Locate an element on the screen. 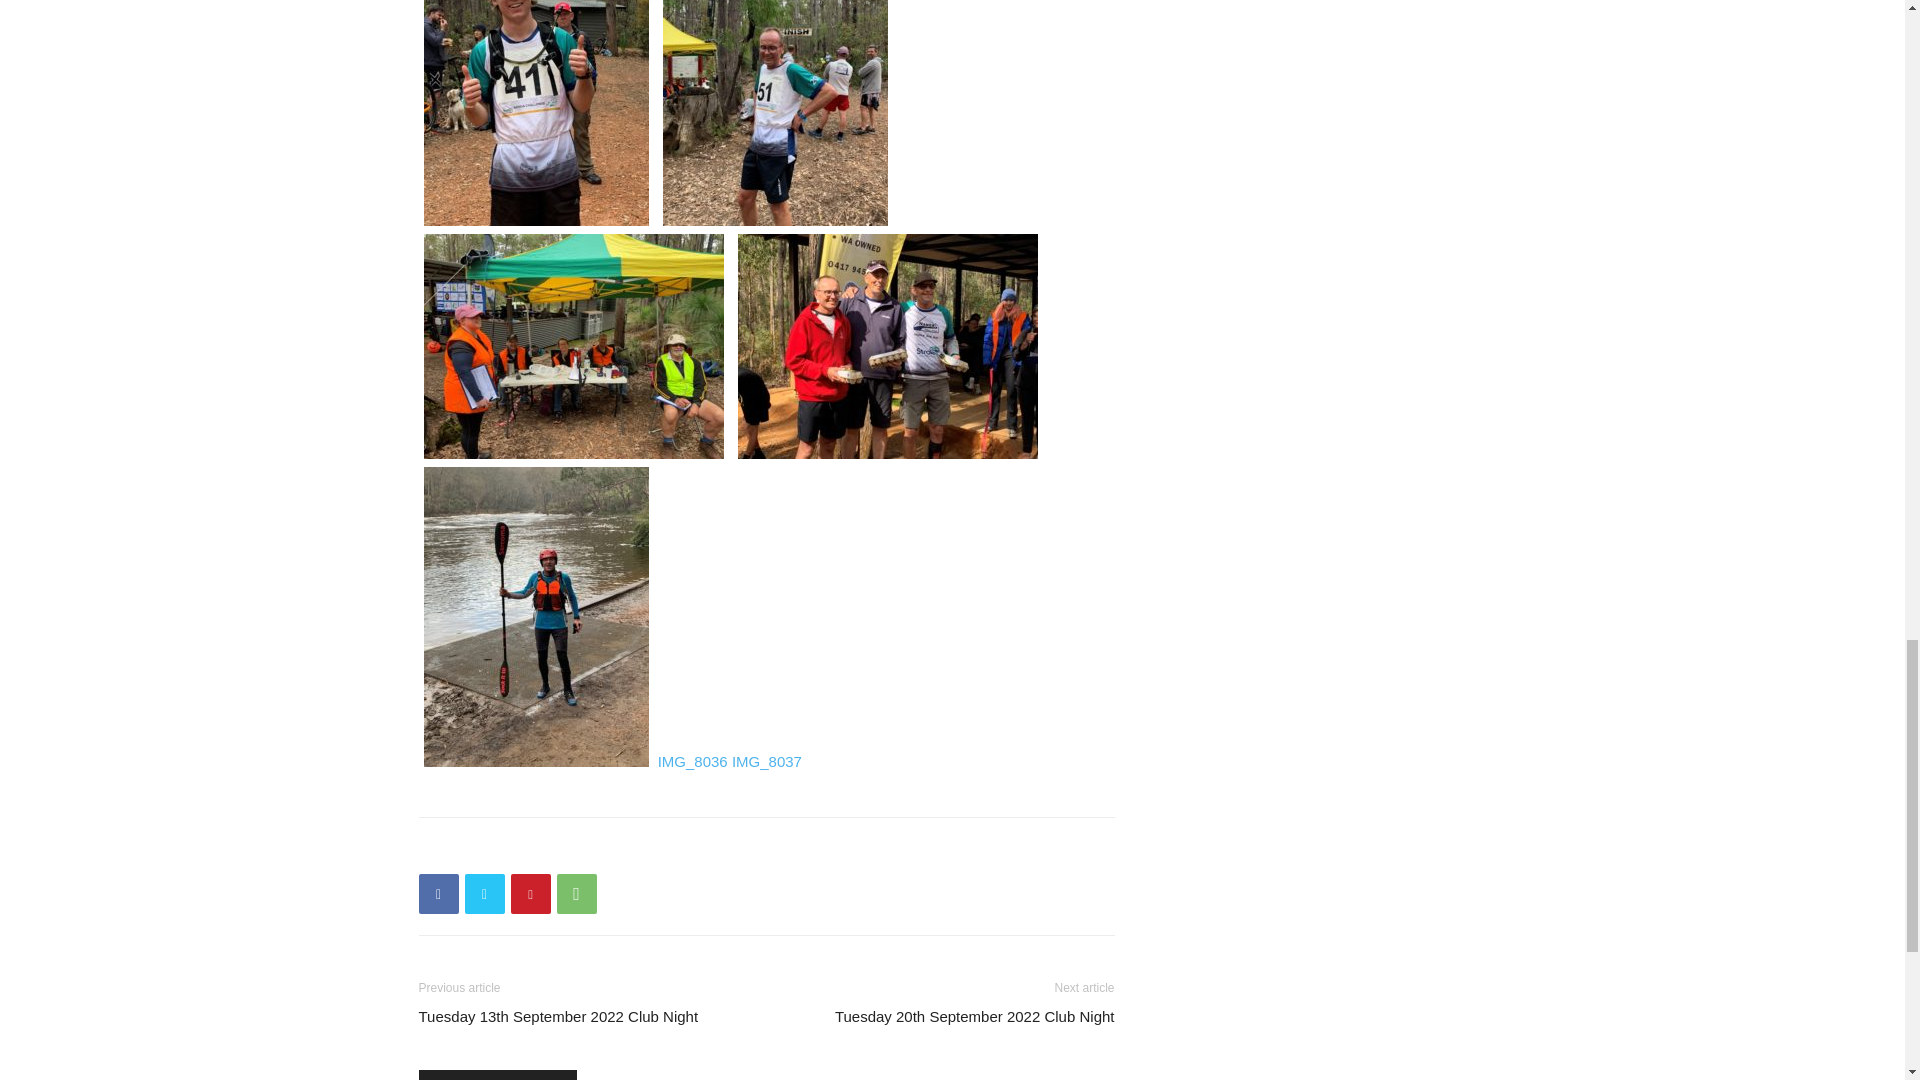  Twitter is located at coordinates (484, 893).